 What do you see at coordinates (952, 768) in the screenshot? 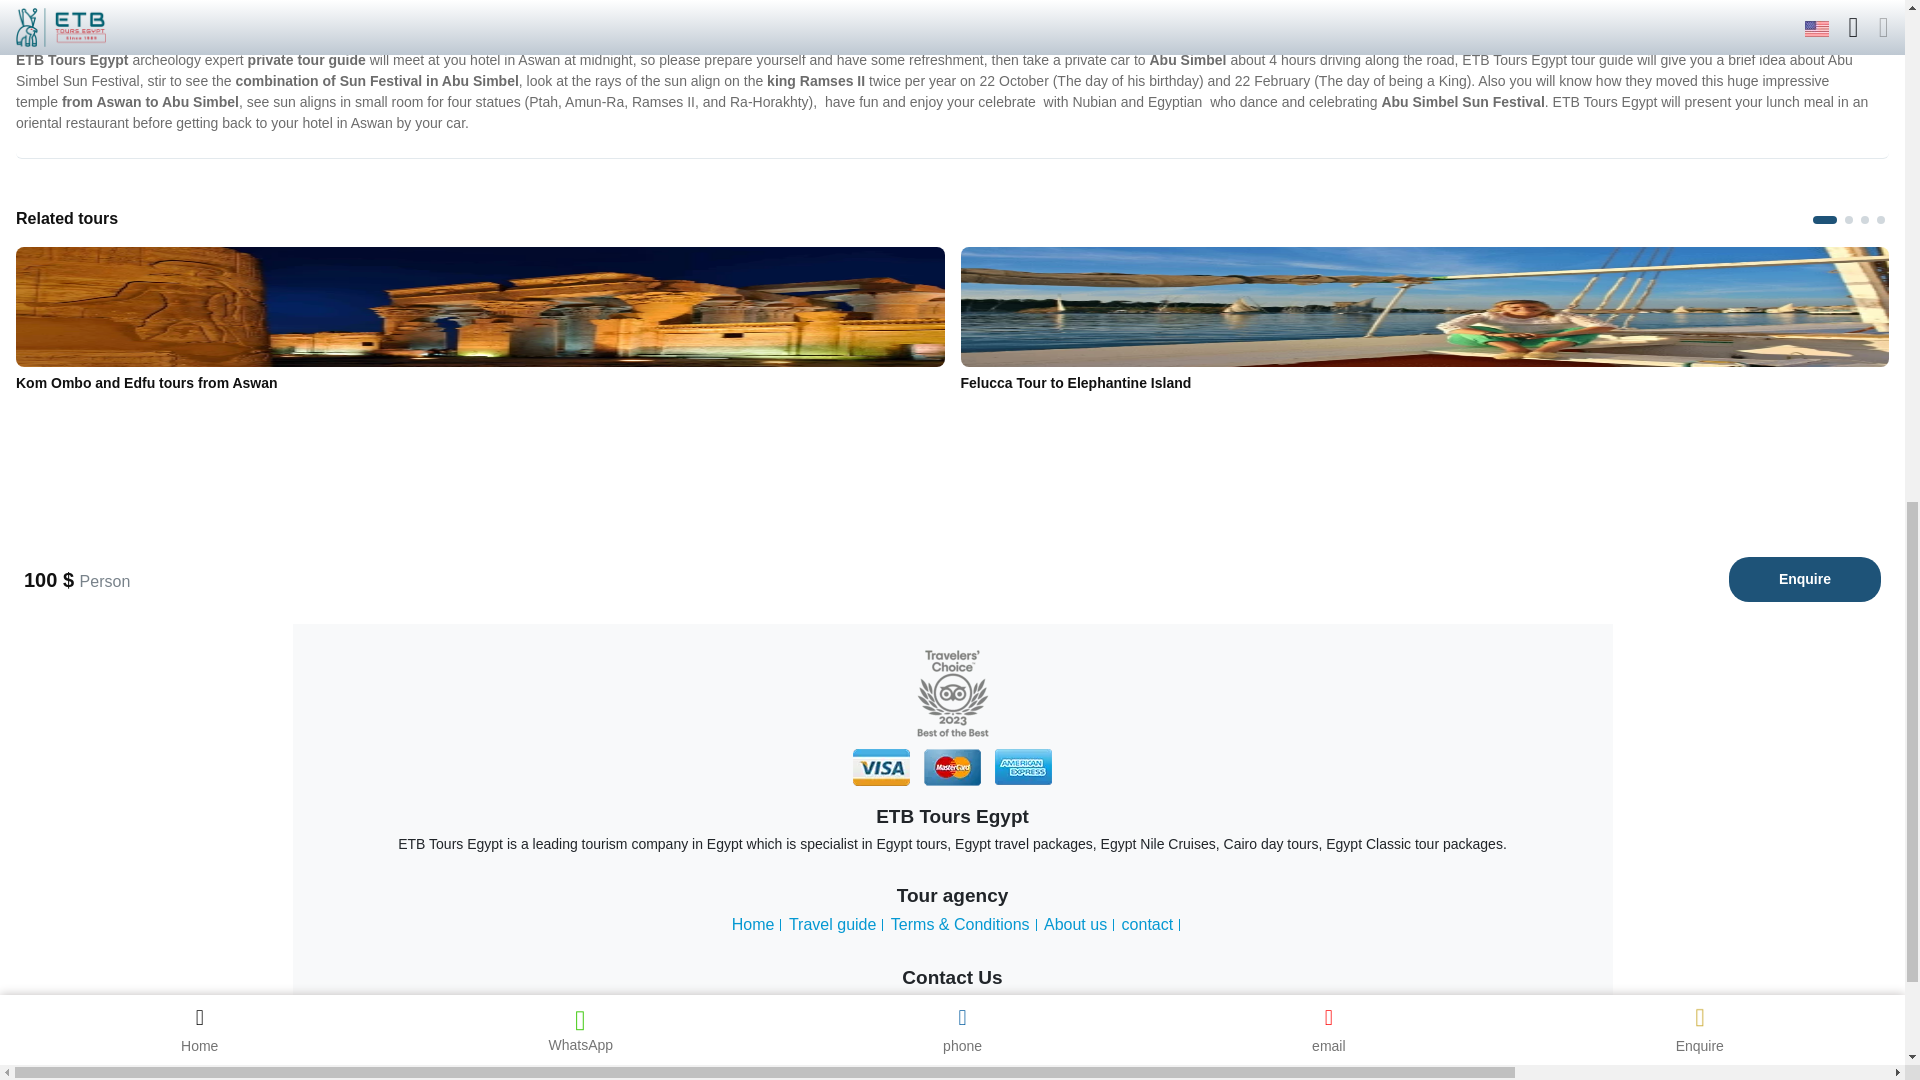
I see `ETB Tours Egypt` at bounding box center [952, 768].